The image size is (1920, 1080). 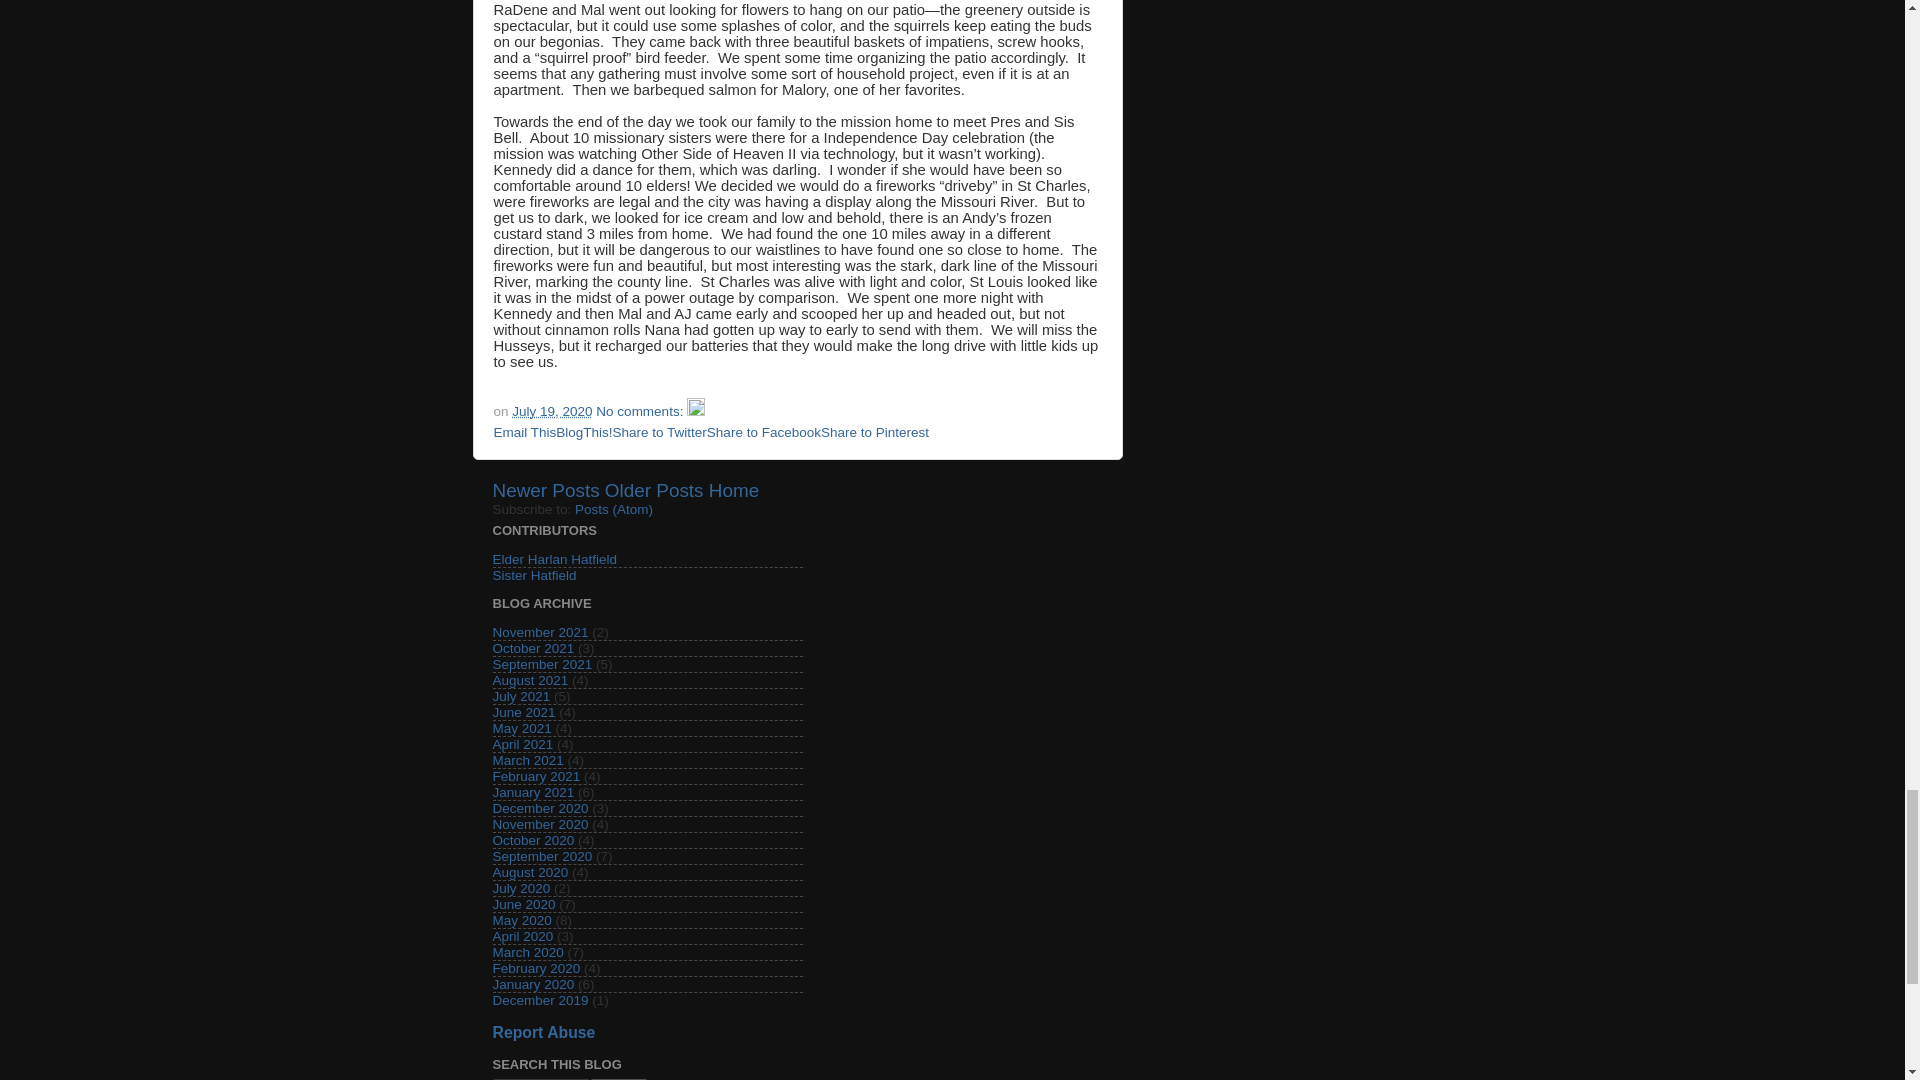 What do you see at coordinates (545, 490) in the screenshot?
I see `Newer Posts` at bounding box center [545, 490].